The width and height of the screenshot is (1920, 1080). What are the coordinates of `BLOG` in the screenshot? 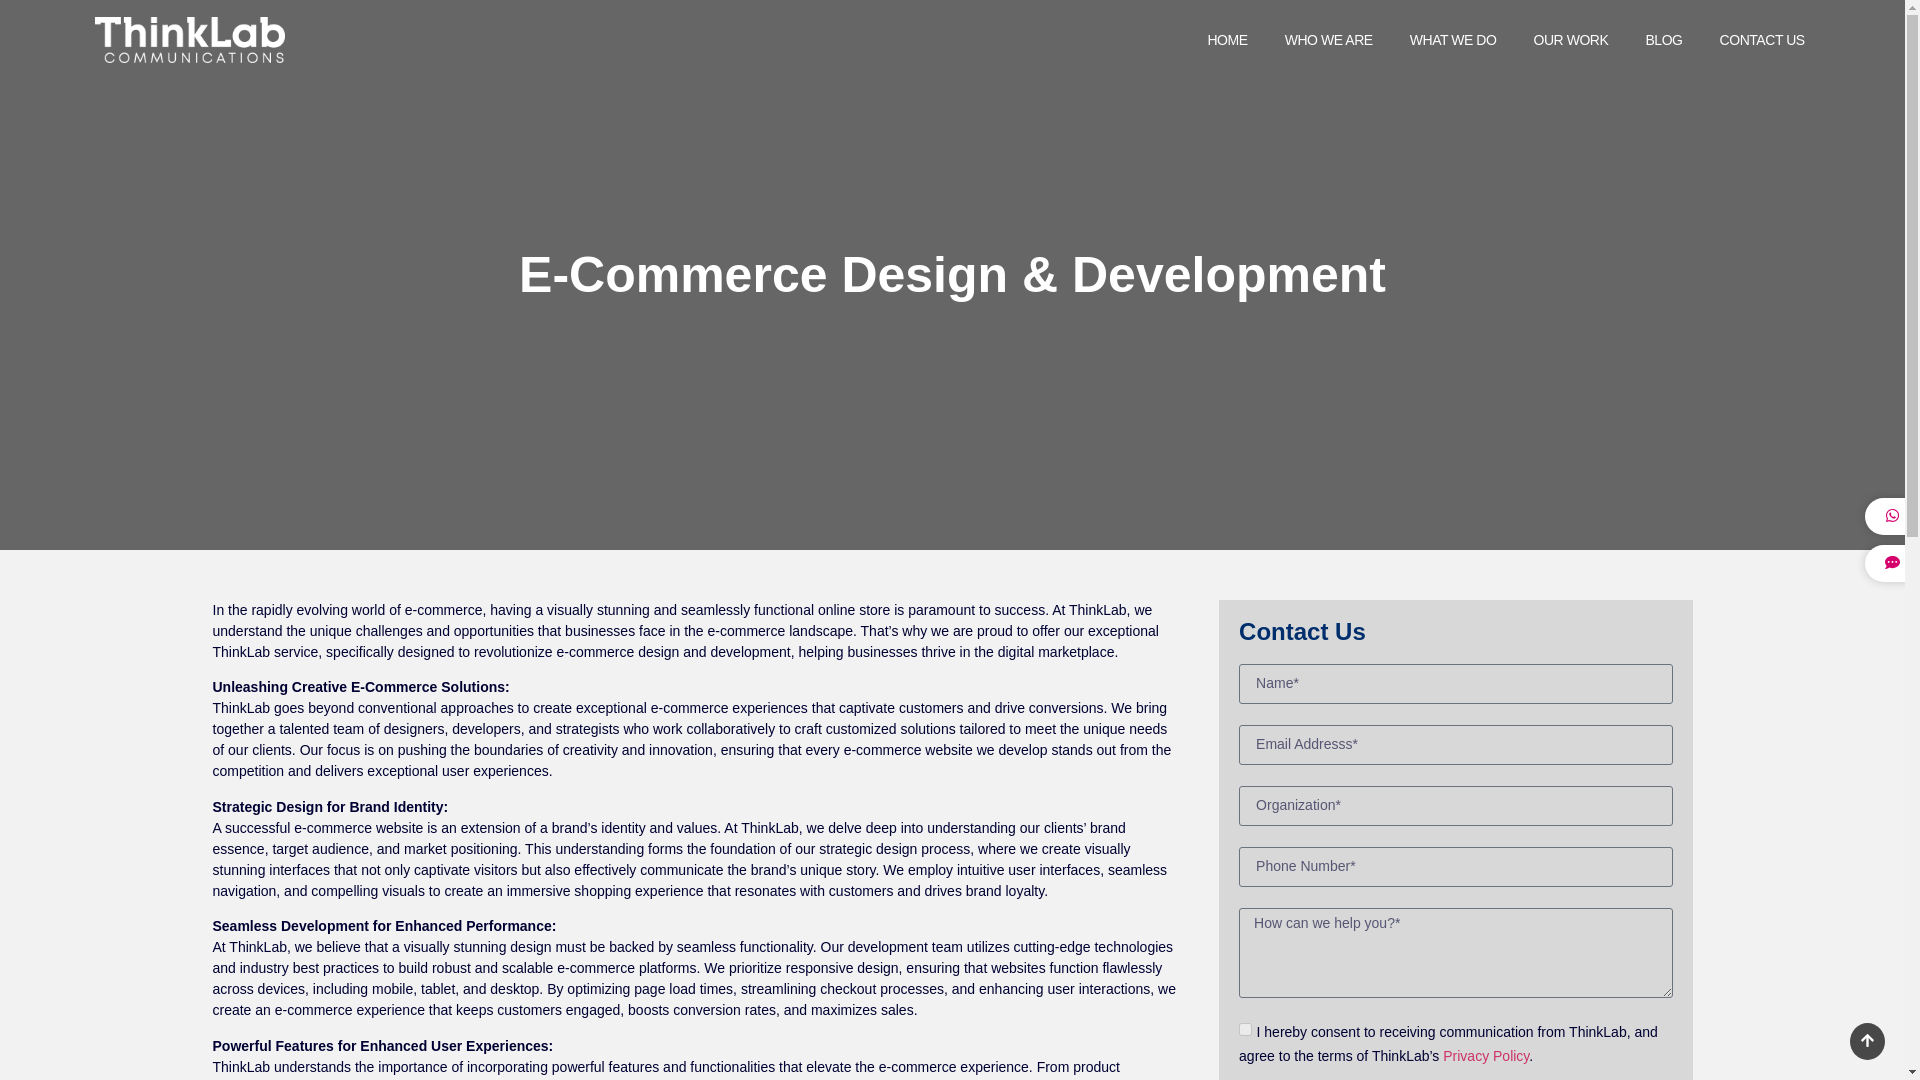 It's located at (1663, 40).